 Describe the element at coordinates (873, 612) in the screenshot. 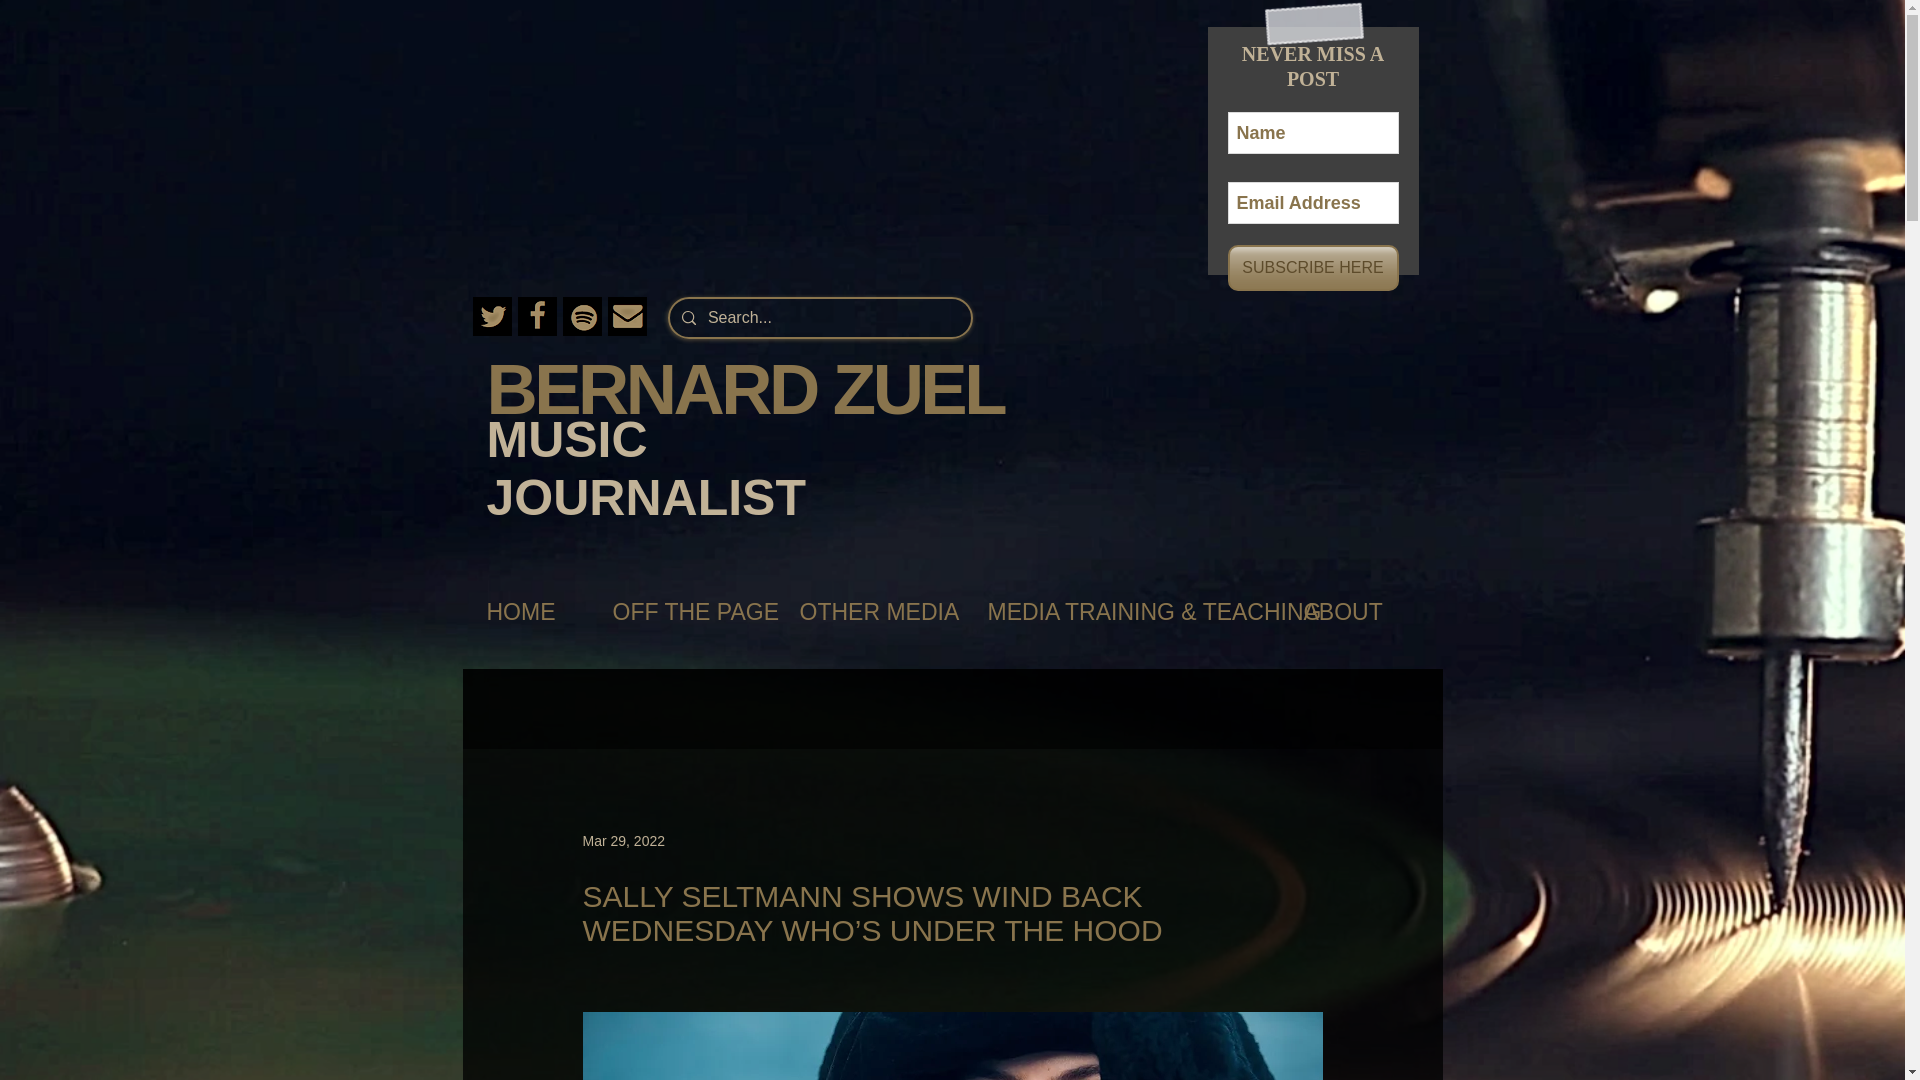

I see `OTHER MEDIA` at that location.